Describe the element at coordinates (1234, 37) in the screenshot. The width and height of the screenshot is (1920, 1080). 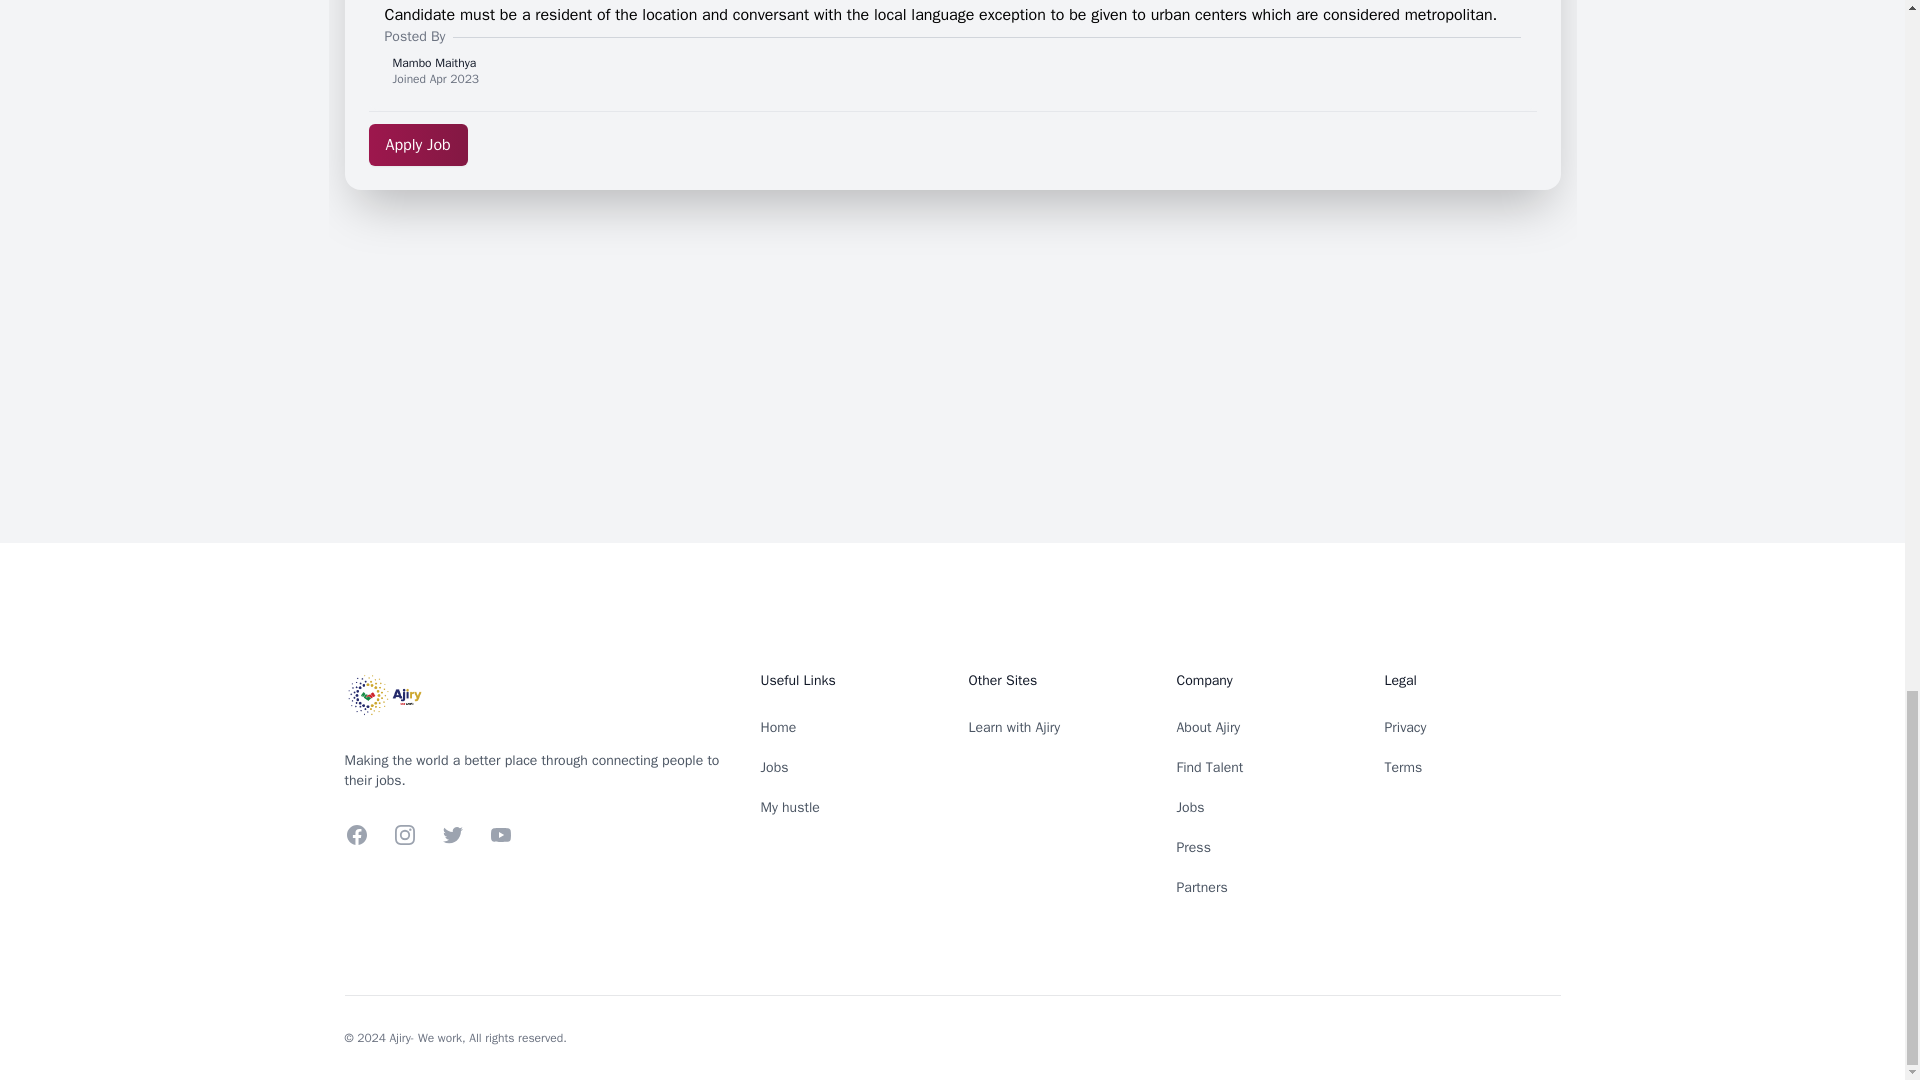
I see `3` at that location.